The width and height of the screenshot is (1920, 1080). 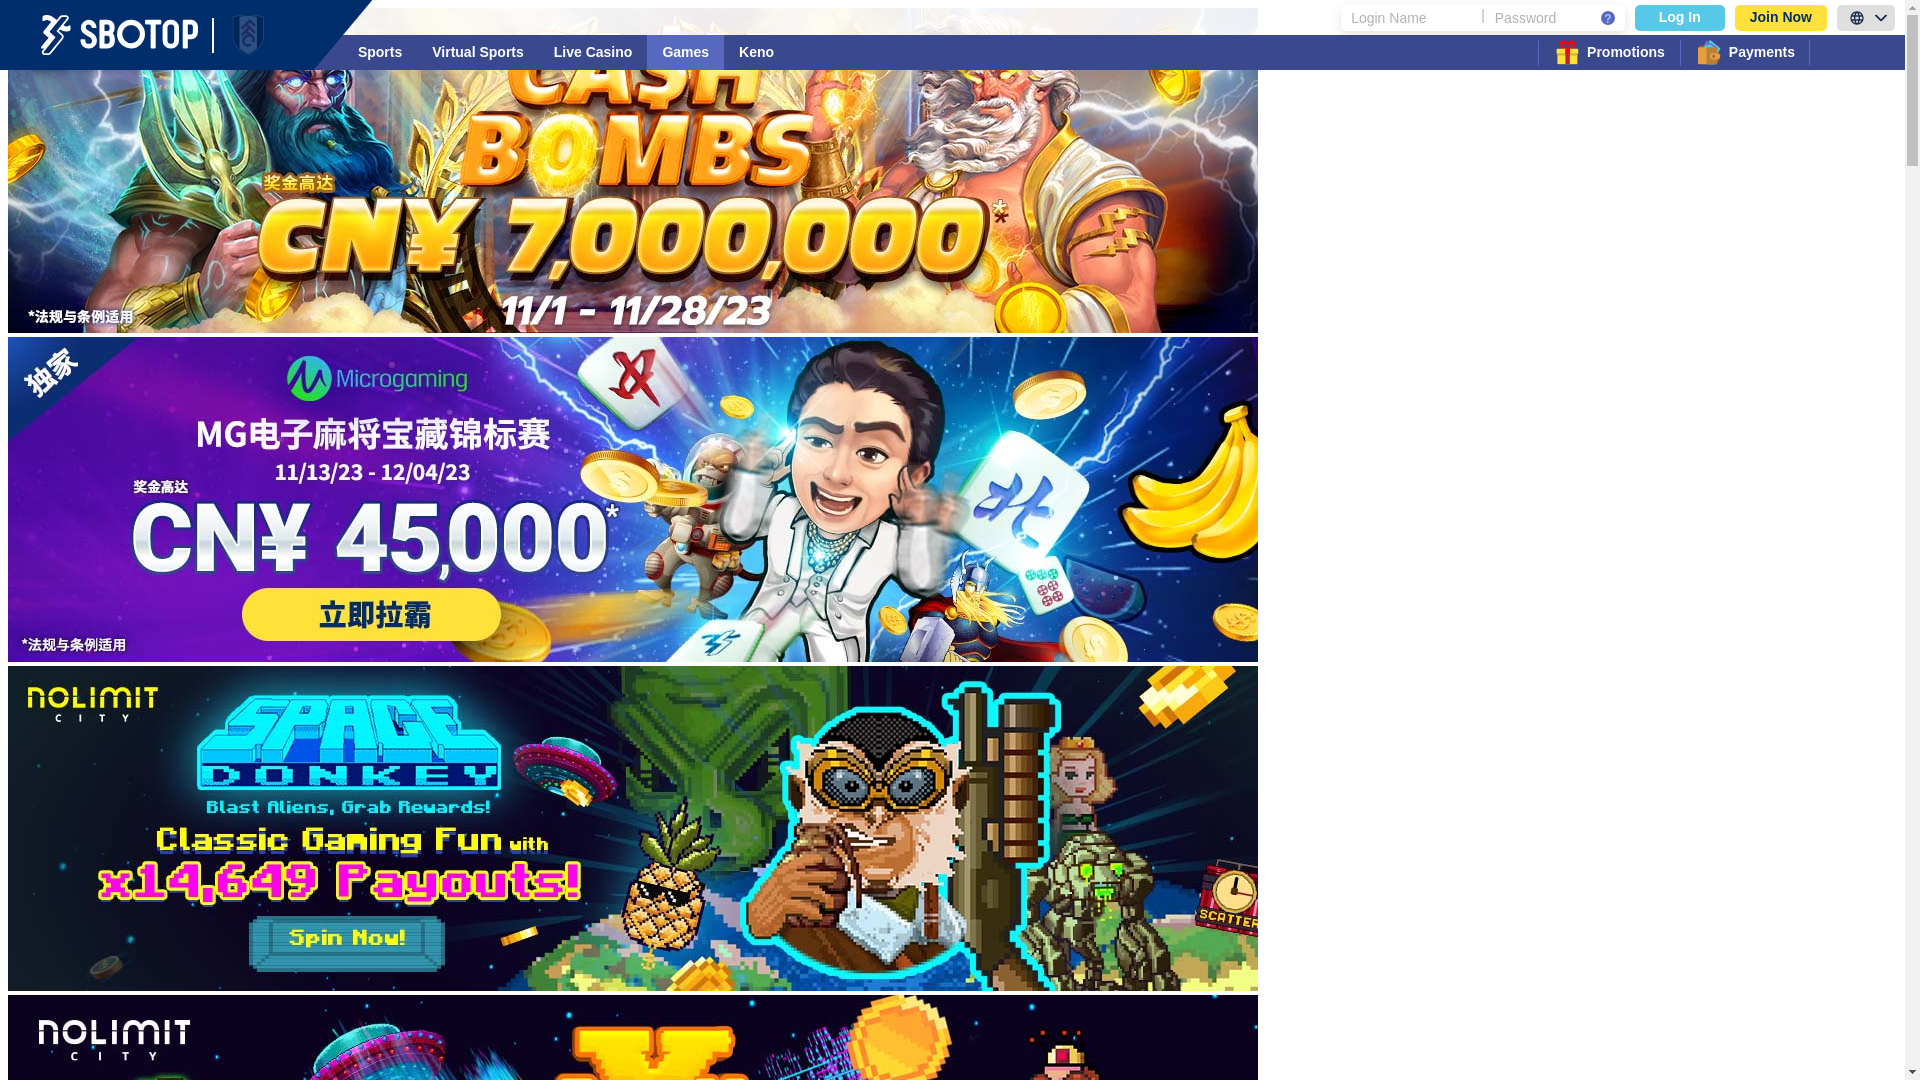 I want to click on Keno, so click(x=756, y=52).